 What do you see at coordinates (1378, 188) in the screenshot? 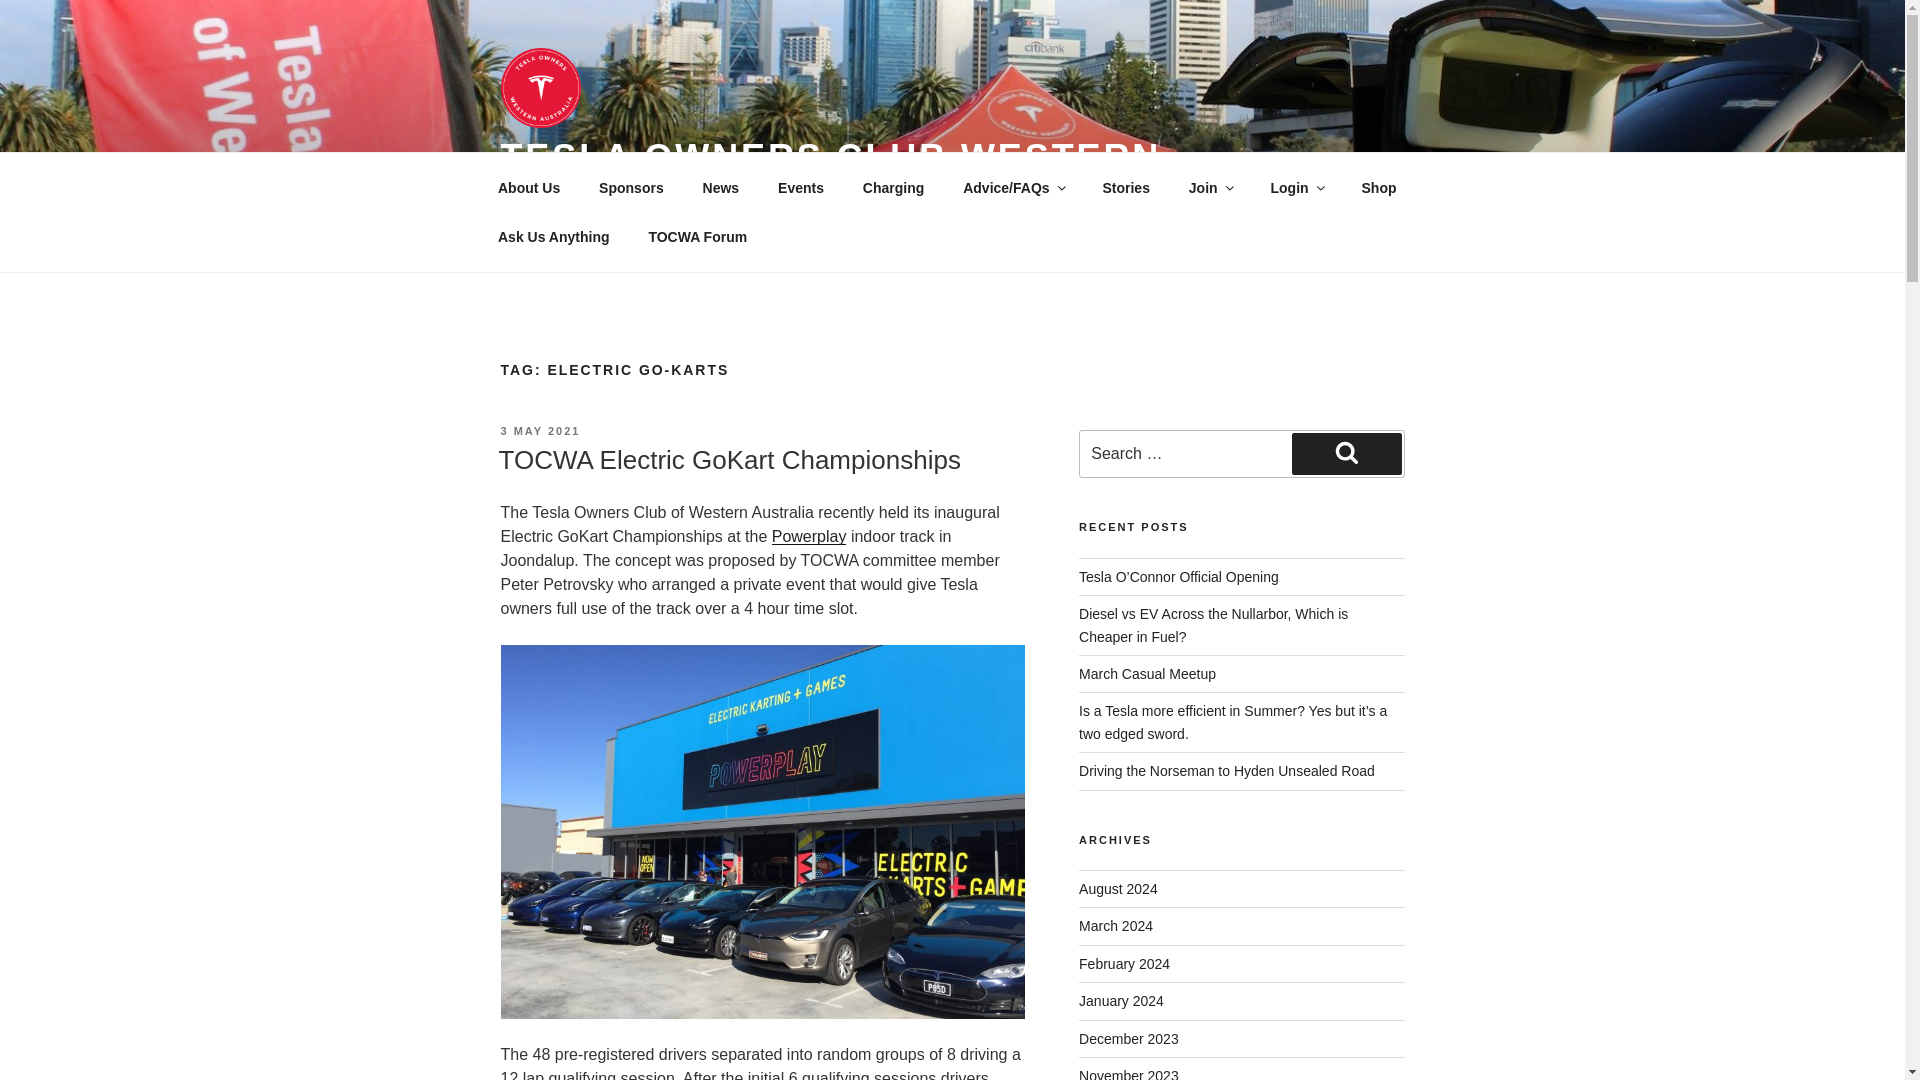
I see `Shop` at bounding box center [1378, 188].